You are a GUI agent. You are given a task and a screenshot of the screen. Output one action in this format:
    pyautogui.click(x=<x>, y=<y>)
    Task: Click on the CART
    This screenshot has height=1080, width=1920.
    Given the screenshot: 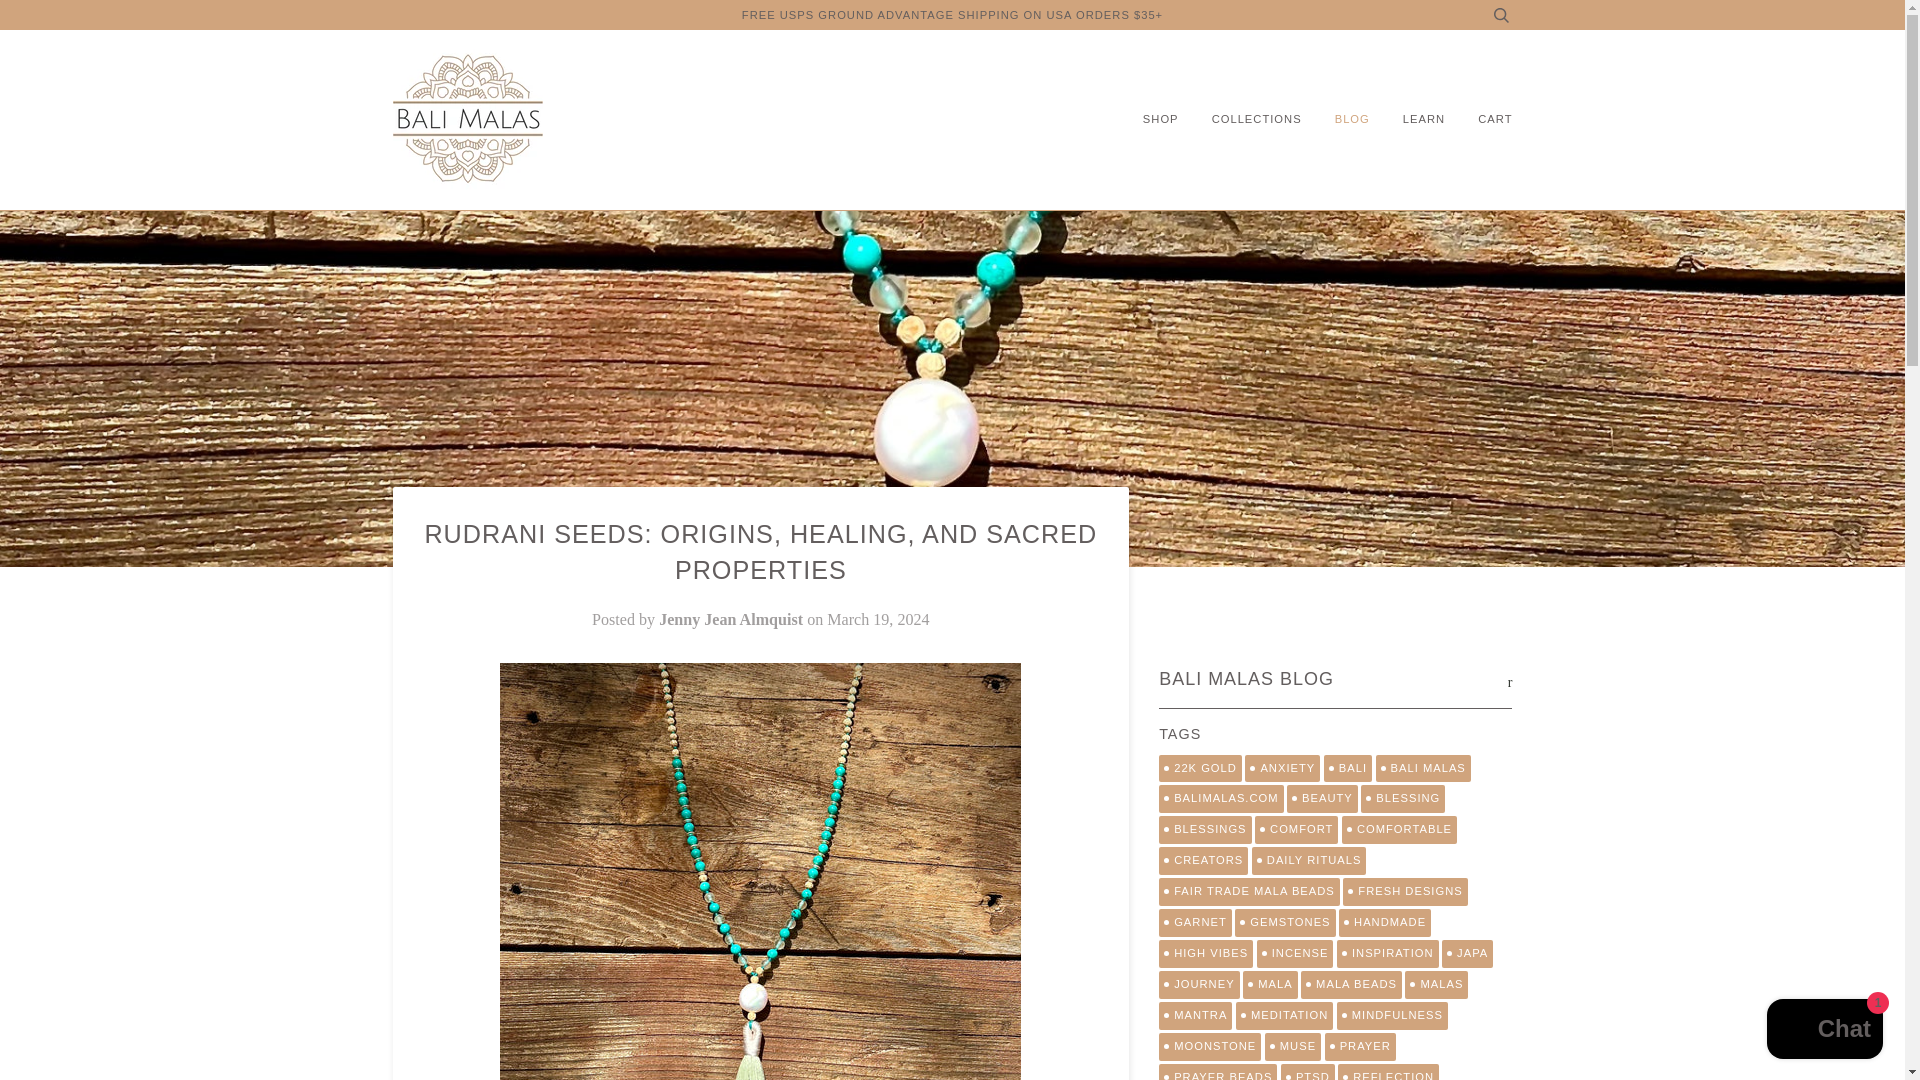 What is the action you would take?
    pyautogui.click(x=1480, y=120)
    